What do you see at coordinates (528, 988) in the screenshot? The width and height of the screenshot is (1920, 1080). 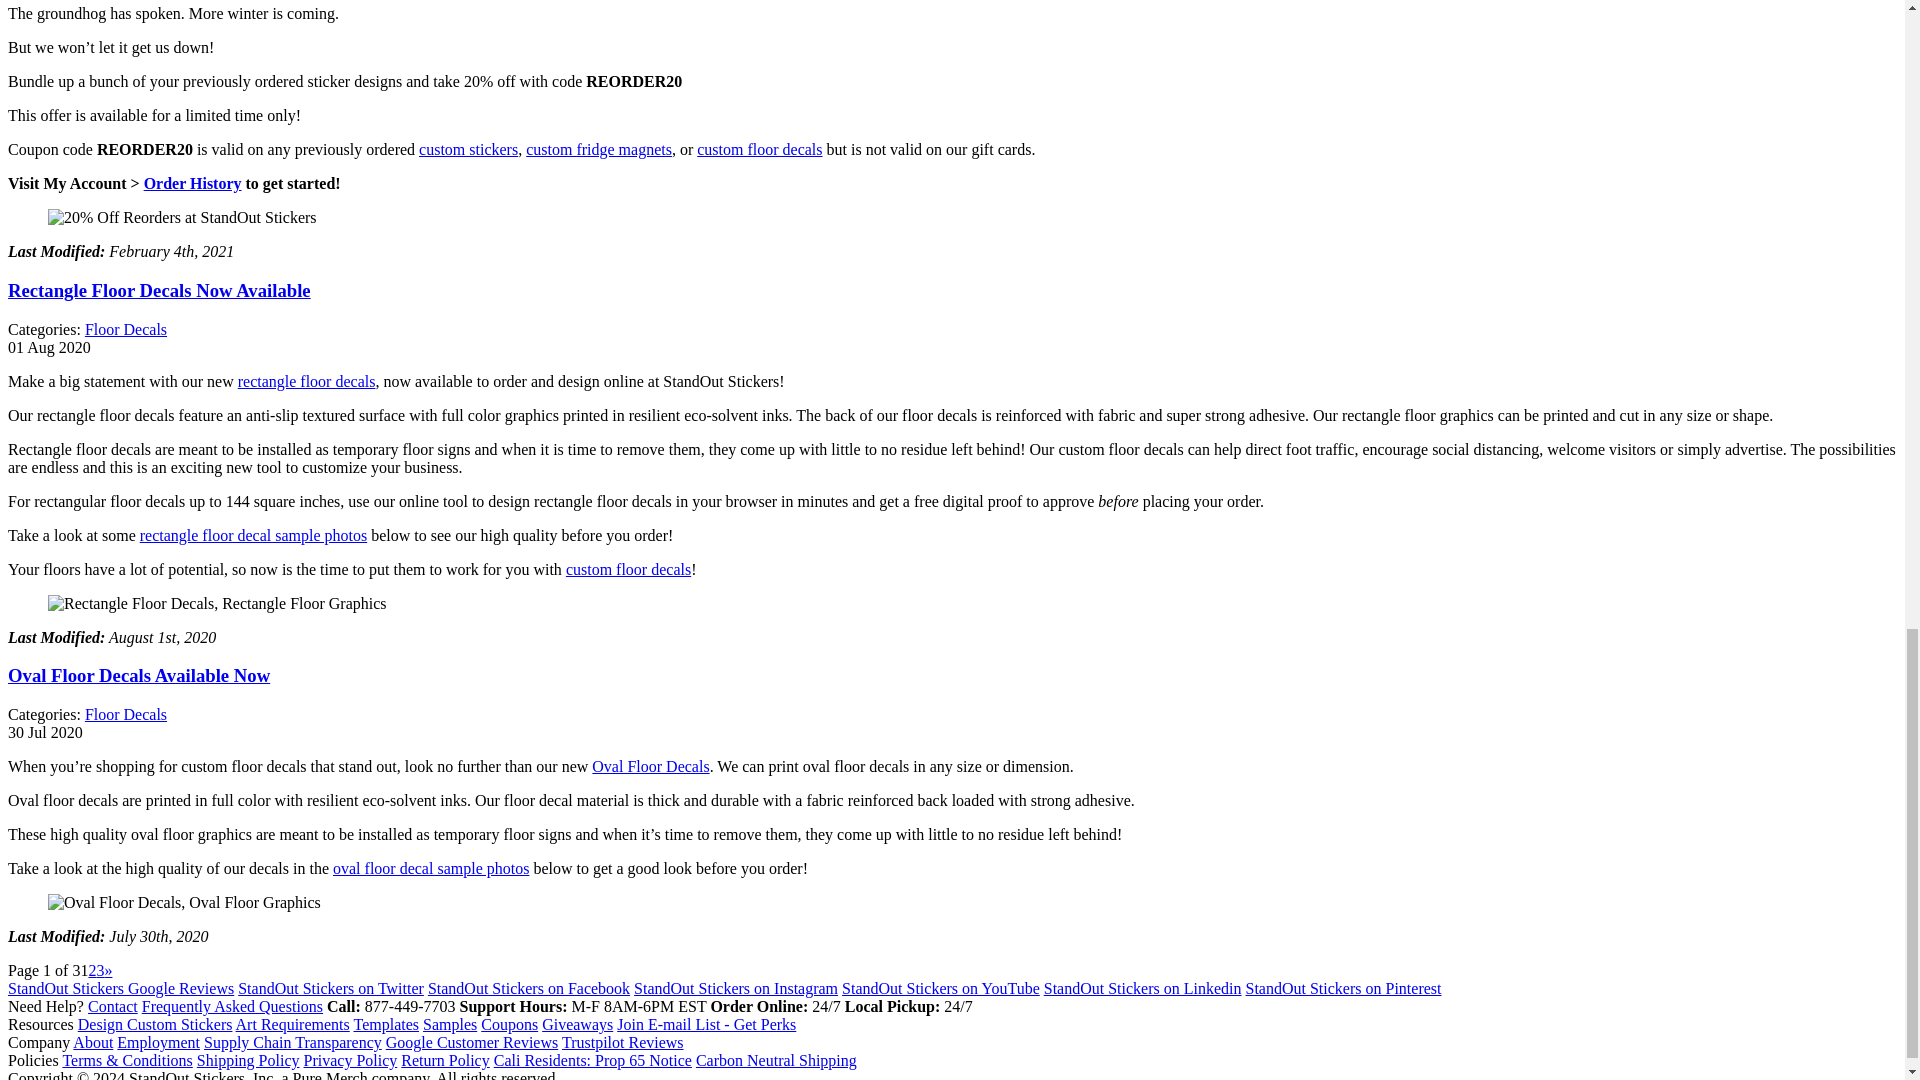 I see `StandOut Stickers on Facebook` at bounding box center [528, 988].